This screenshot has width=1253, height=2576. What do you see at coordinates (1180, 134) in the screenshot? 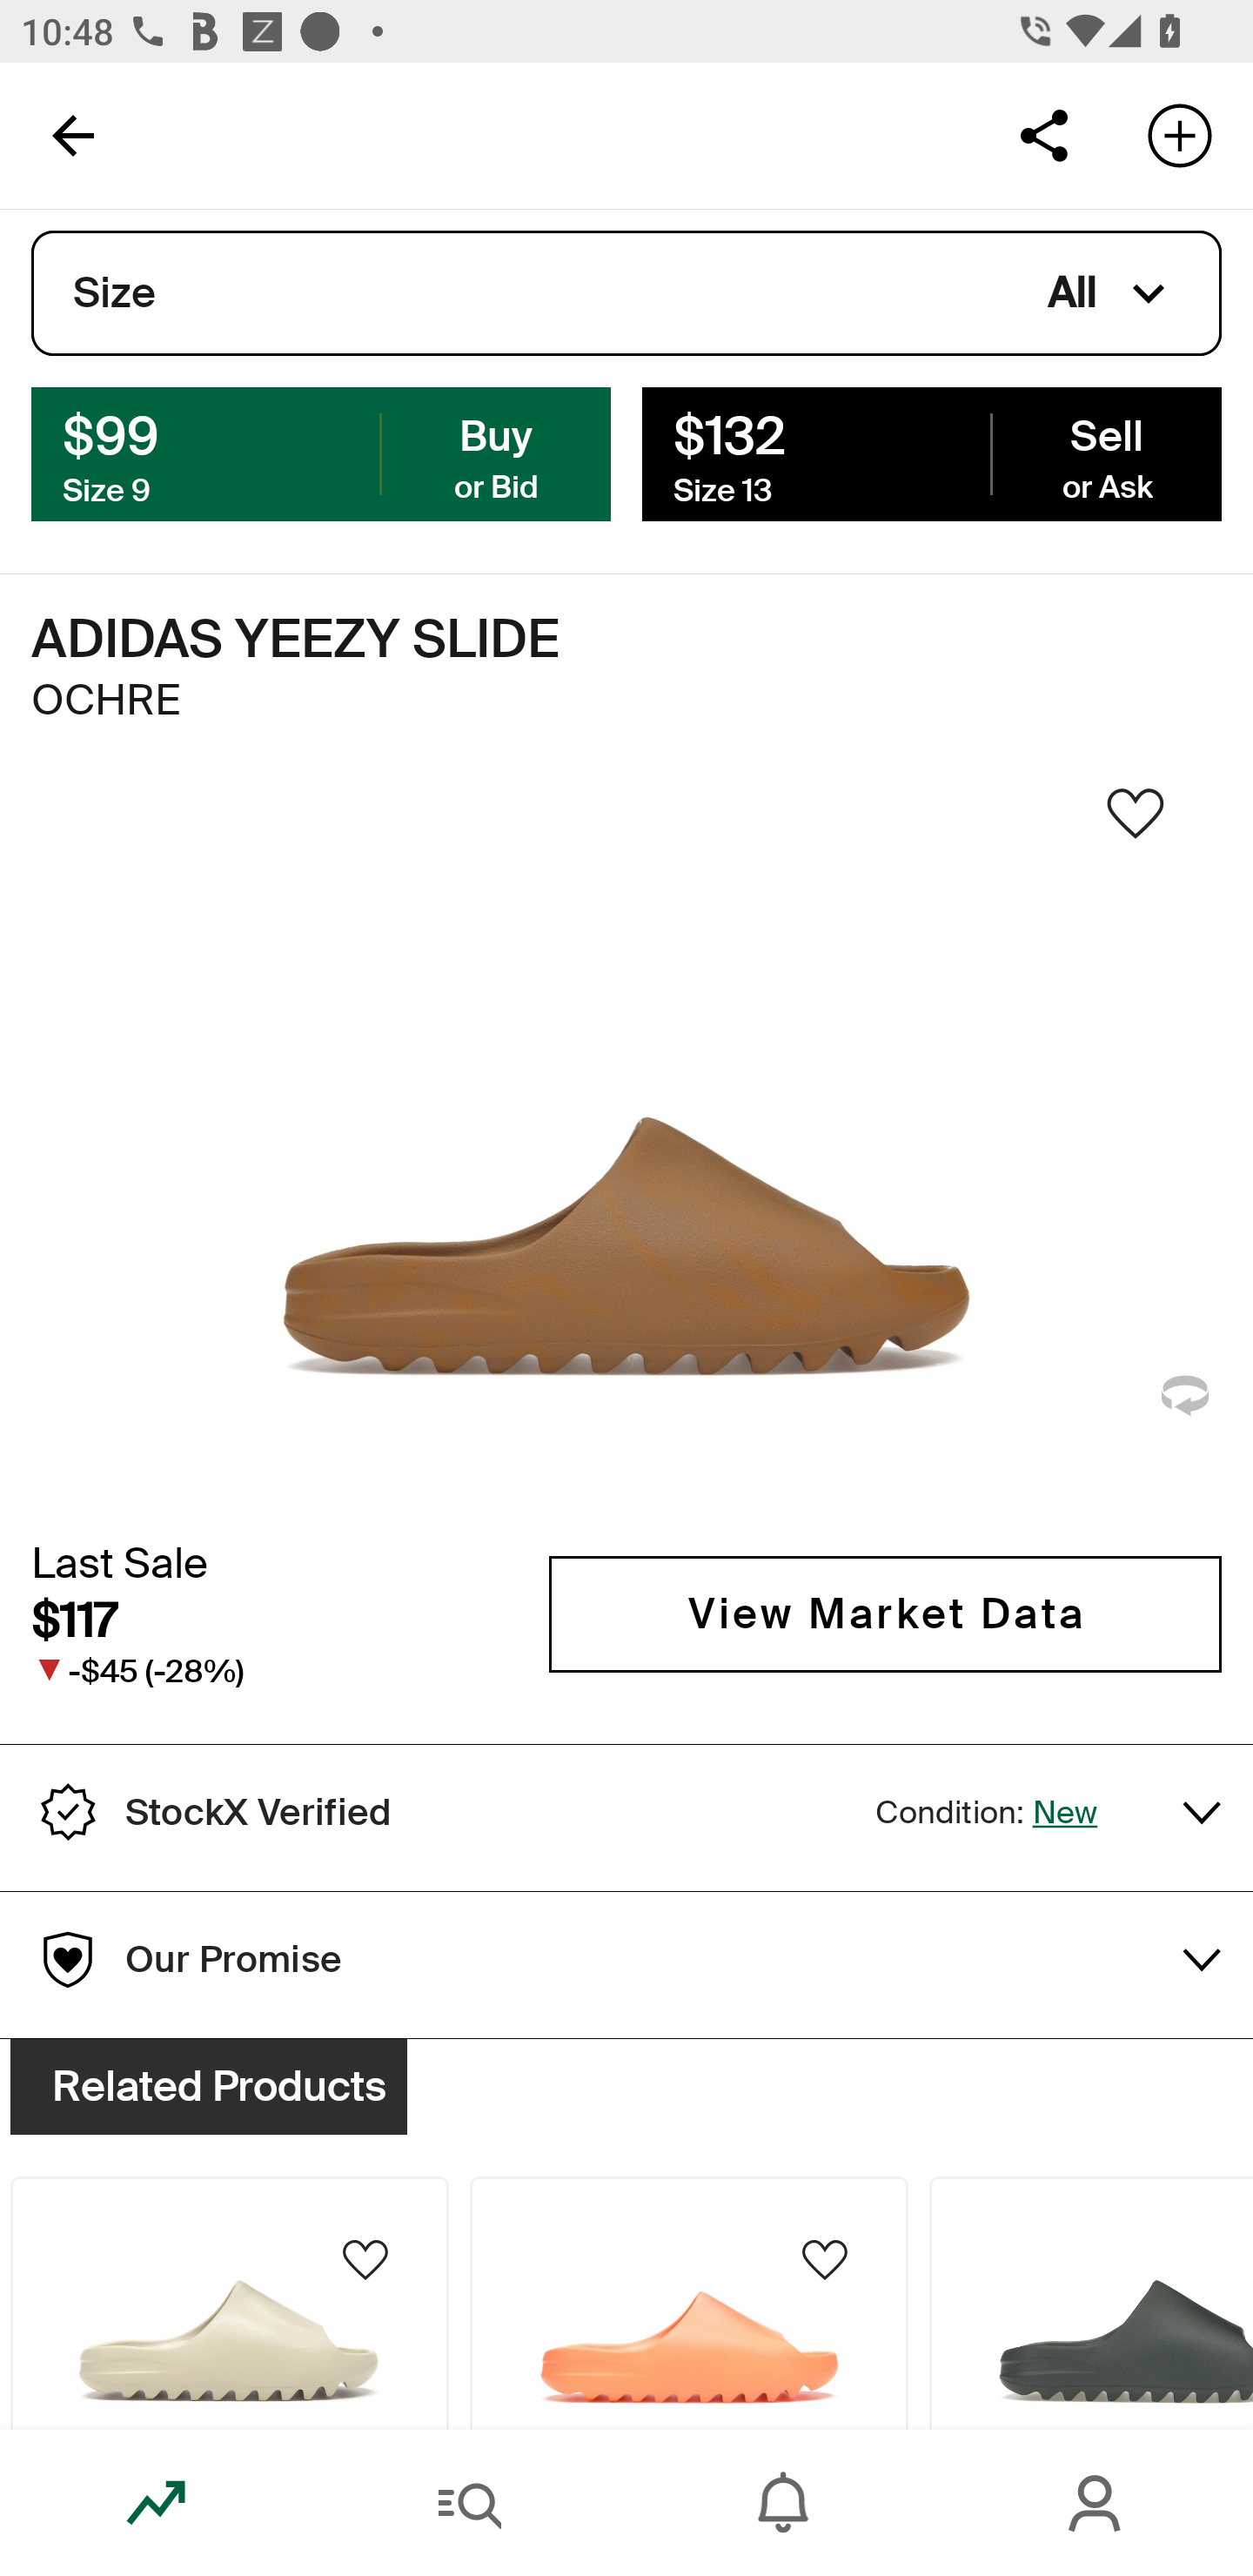
I see `Add` at bounding box center [1180, 134].